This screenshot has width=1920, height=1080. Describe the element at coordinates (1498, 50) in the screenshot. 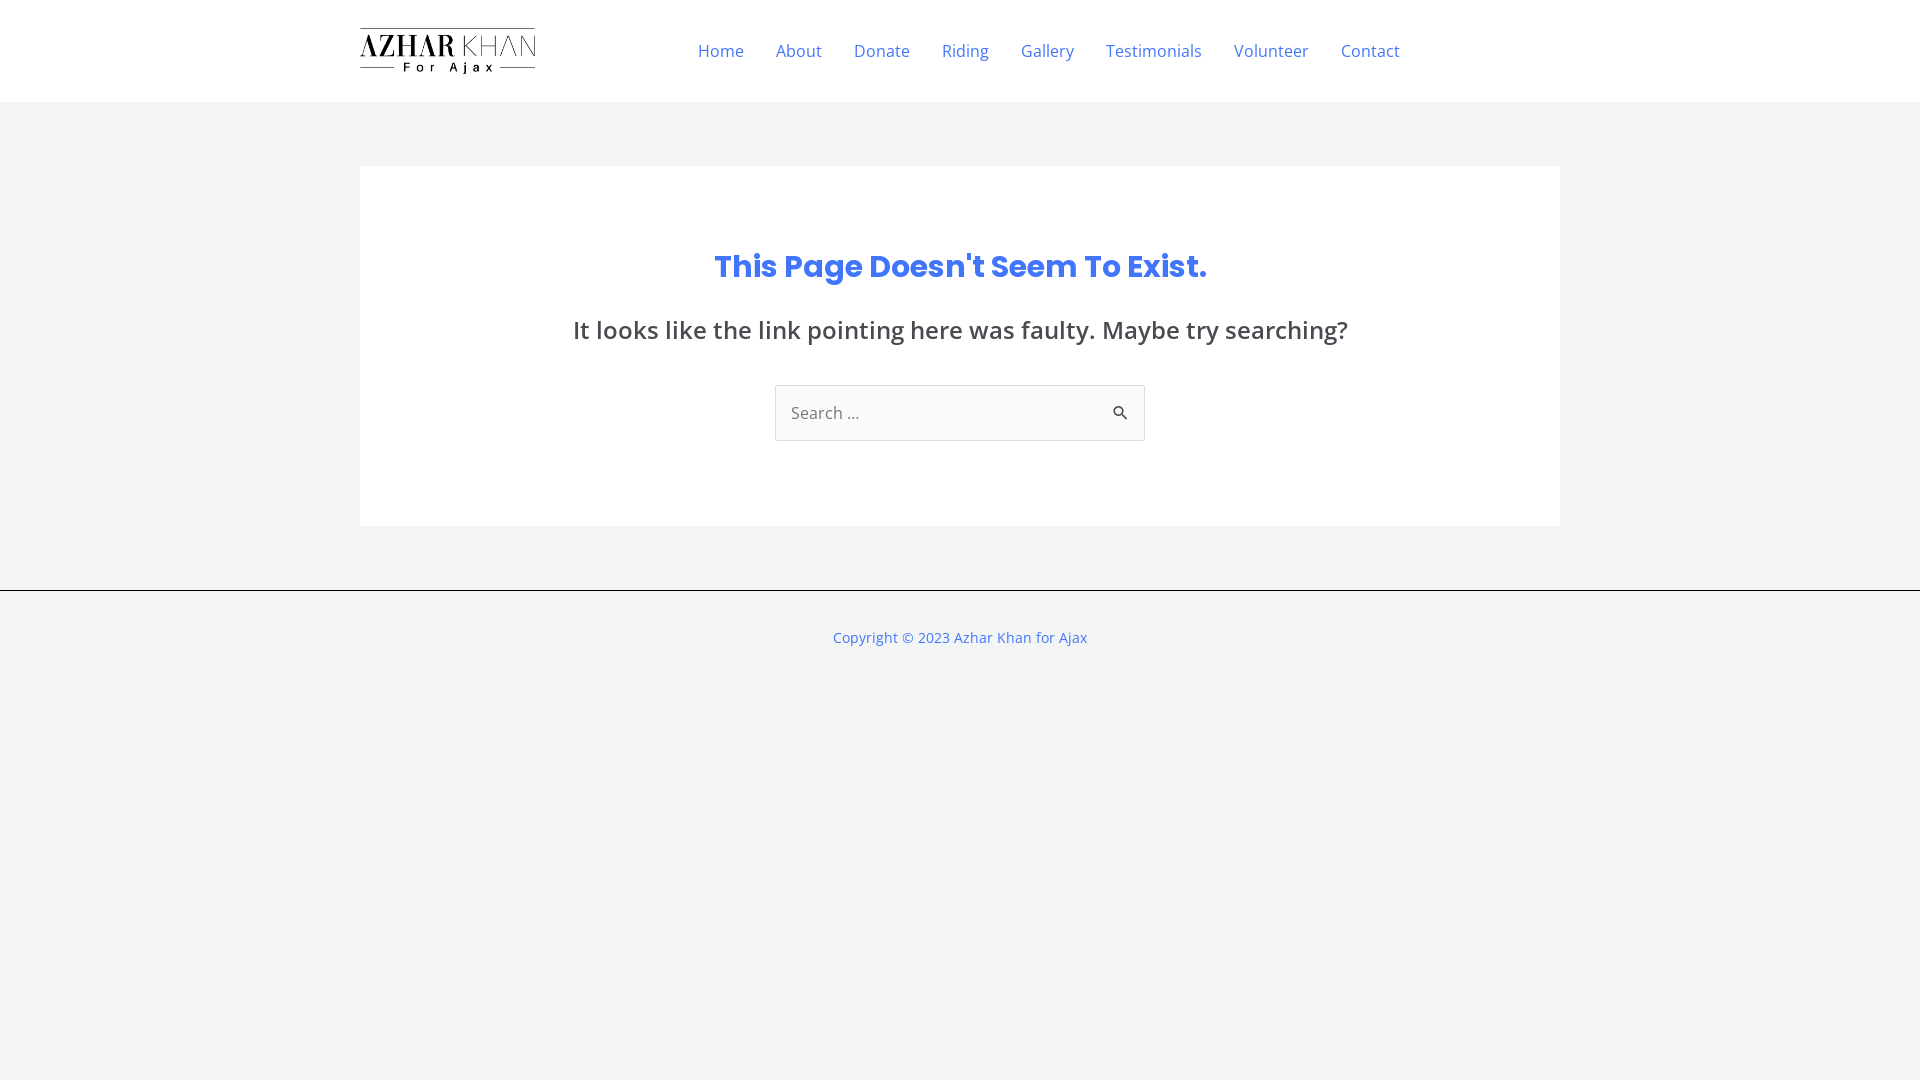

I see `Get A Sign` at that location.